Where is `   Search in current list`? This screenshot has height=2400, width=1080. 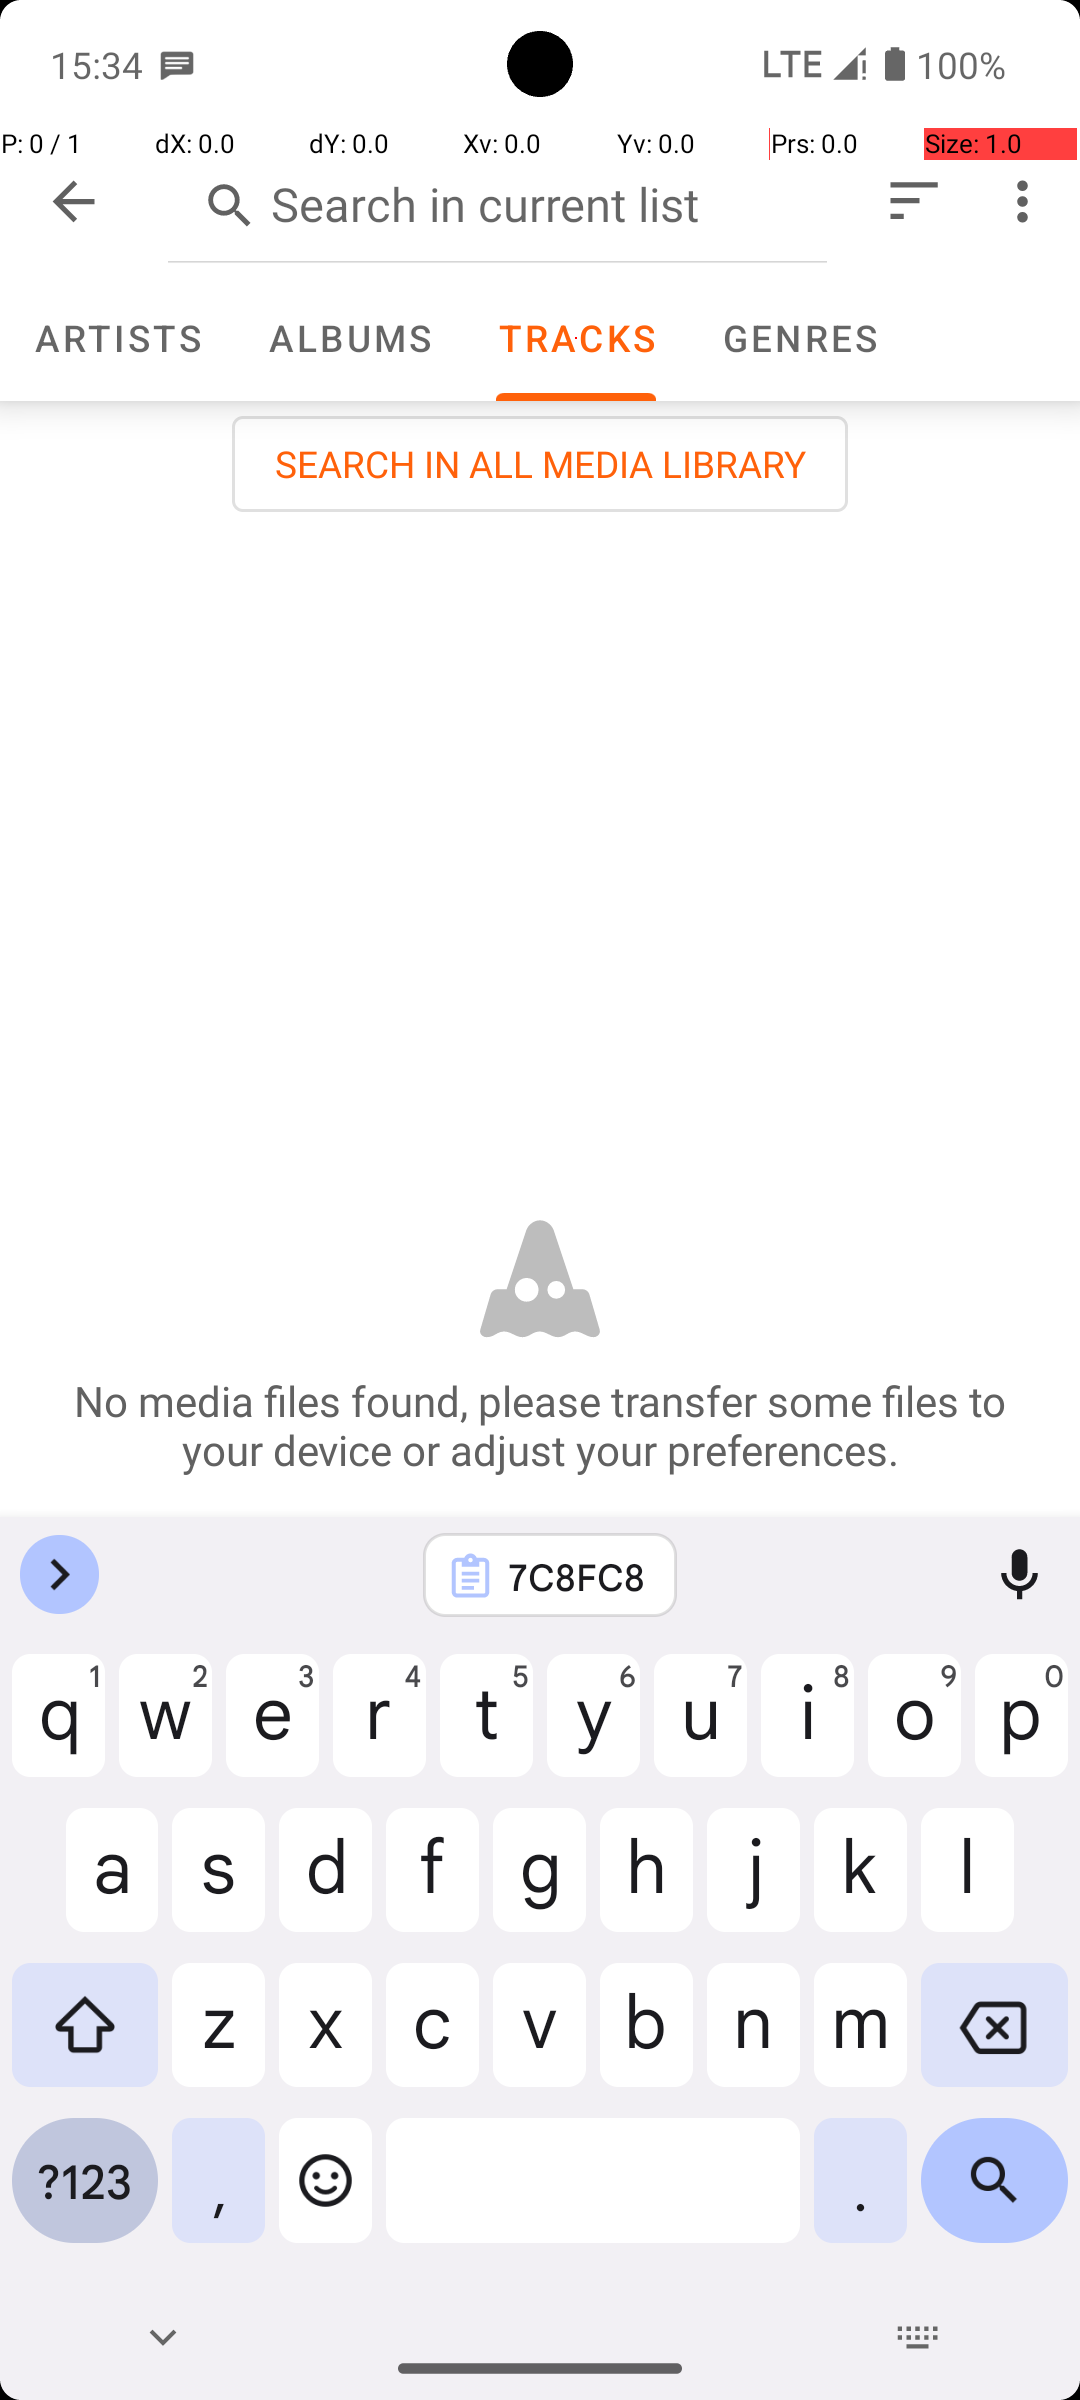
   Search in current list is located at coordinates (498, 200).